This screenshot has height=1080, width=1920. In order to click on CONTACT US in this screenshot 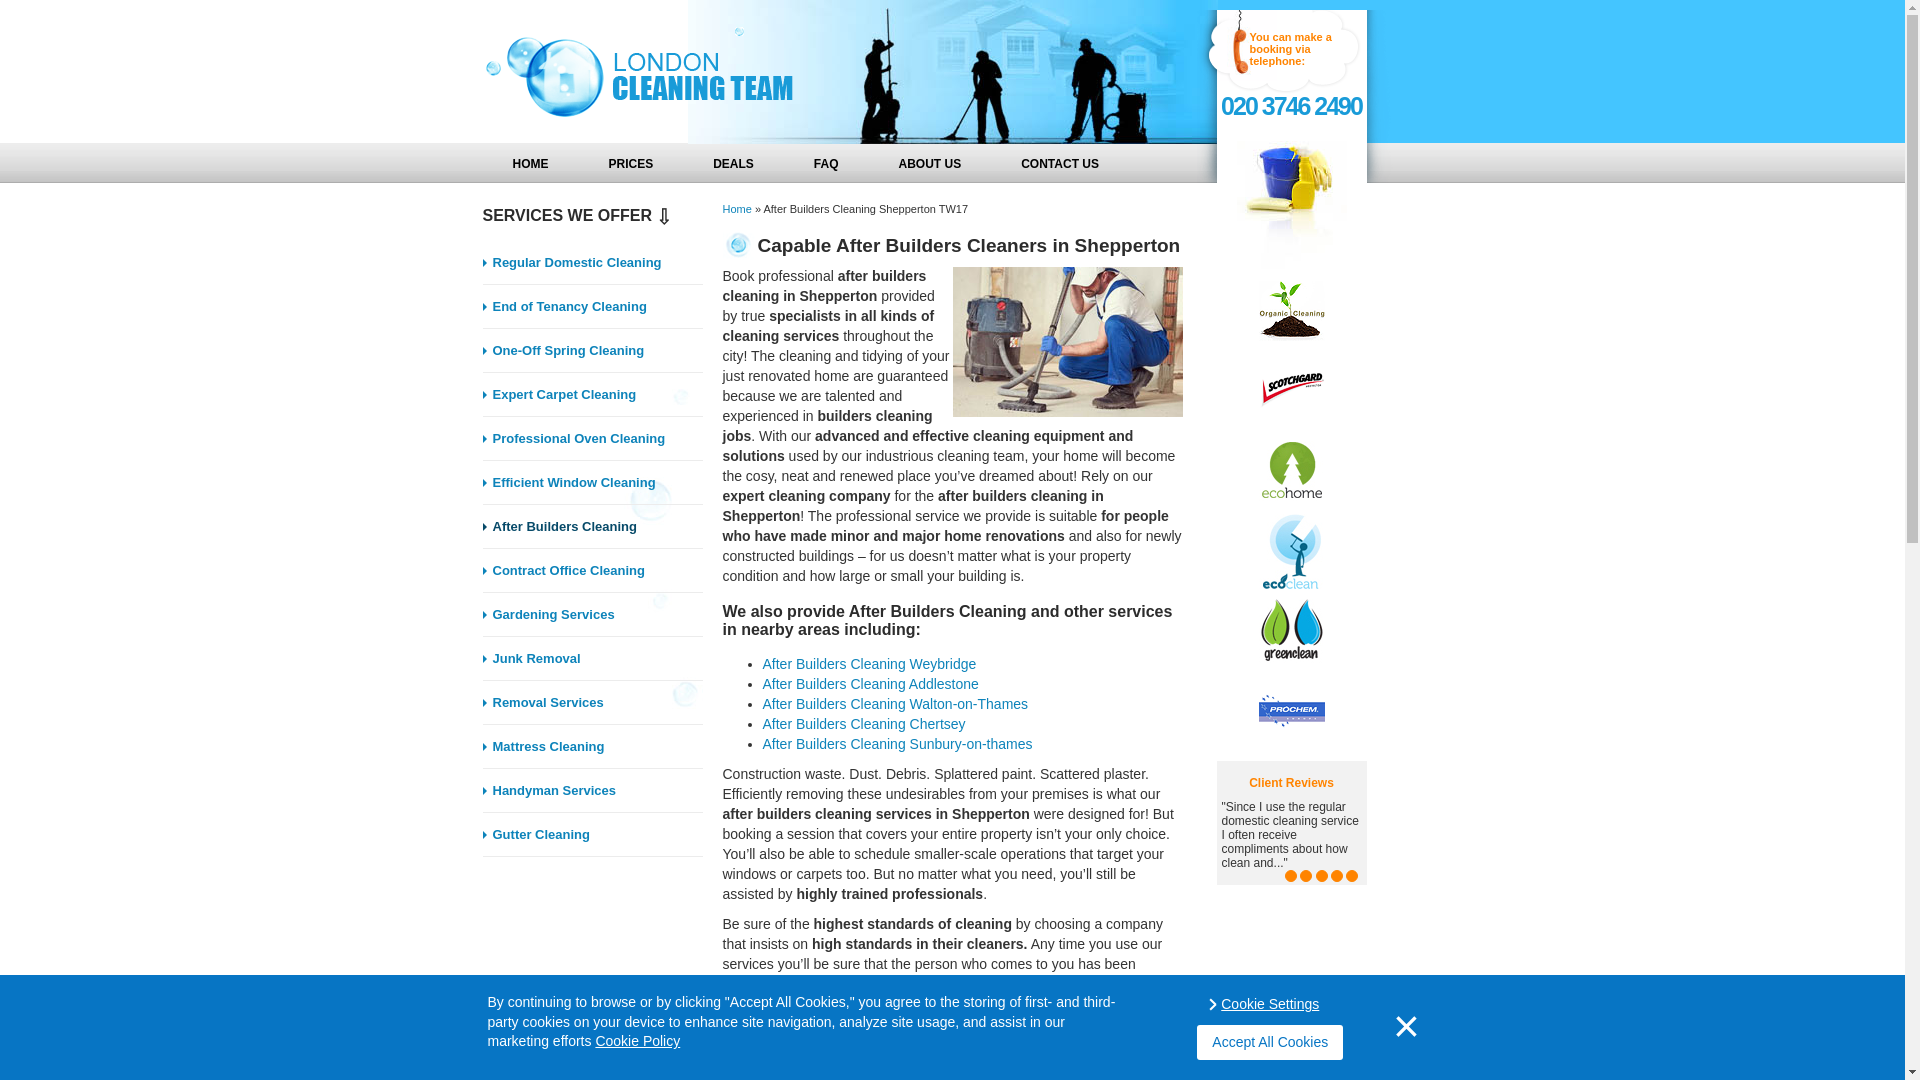, I will do `click(1059, 162)`.